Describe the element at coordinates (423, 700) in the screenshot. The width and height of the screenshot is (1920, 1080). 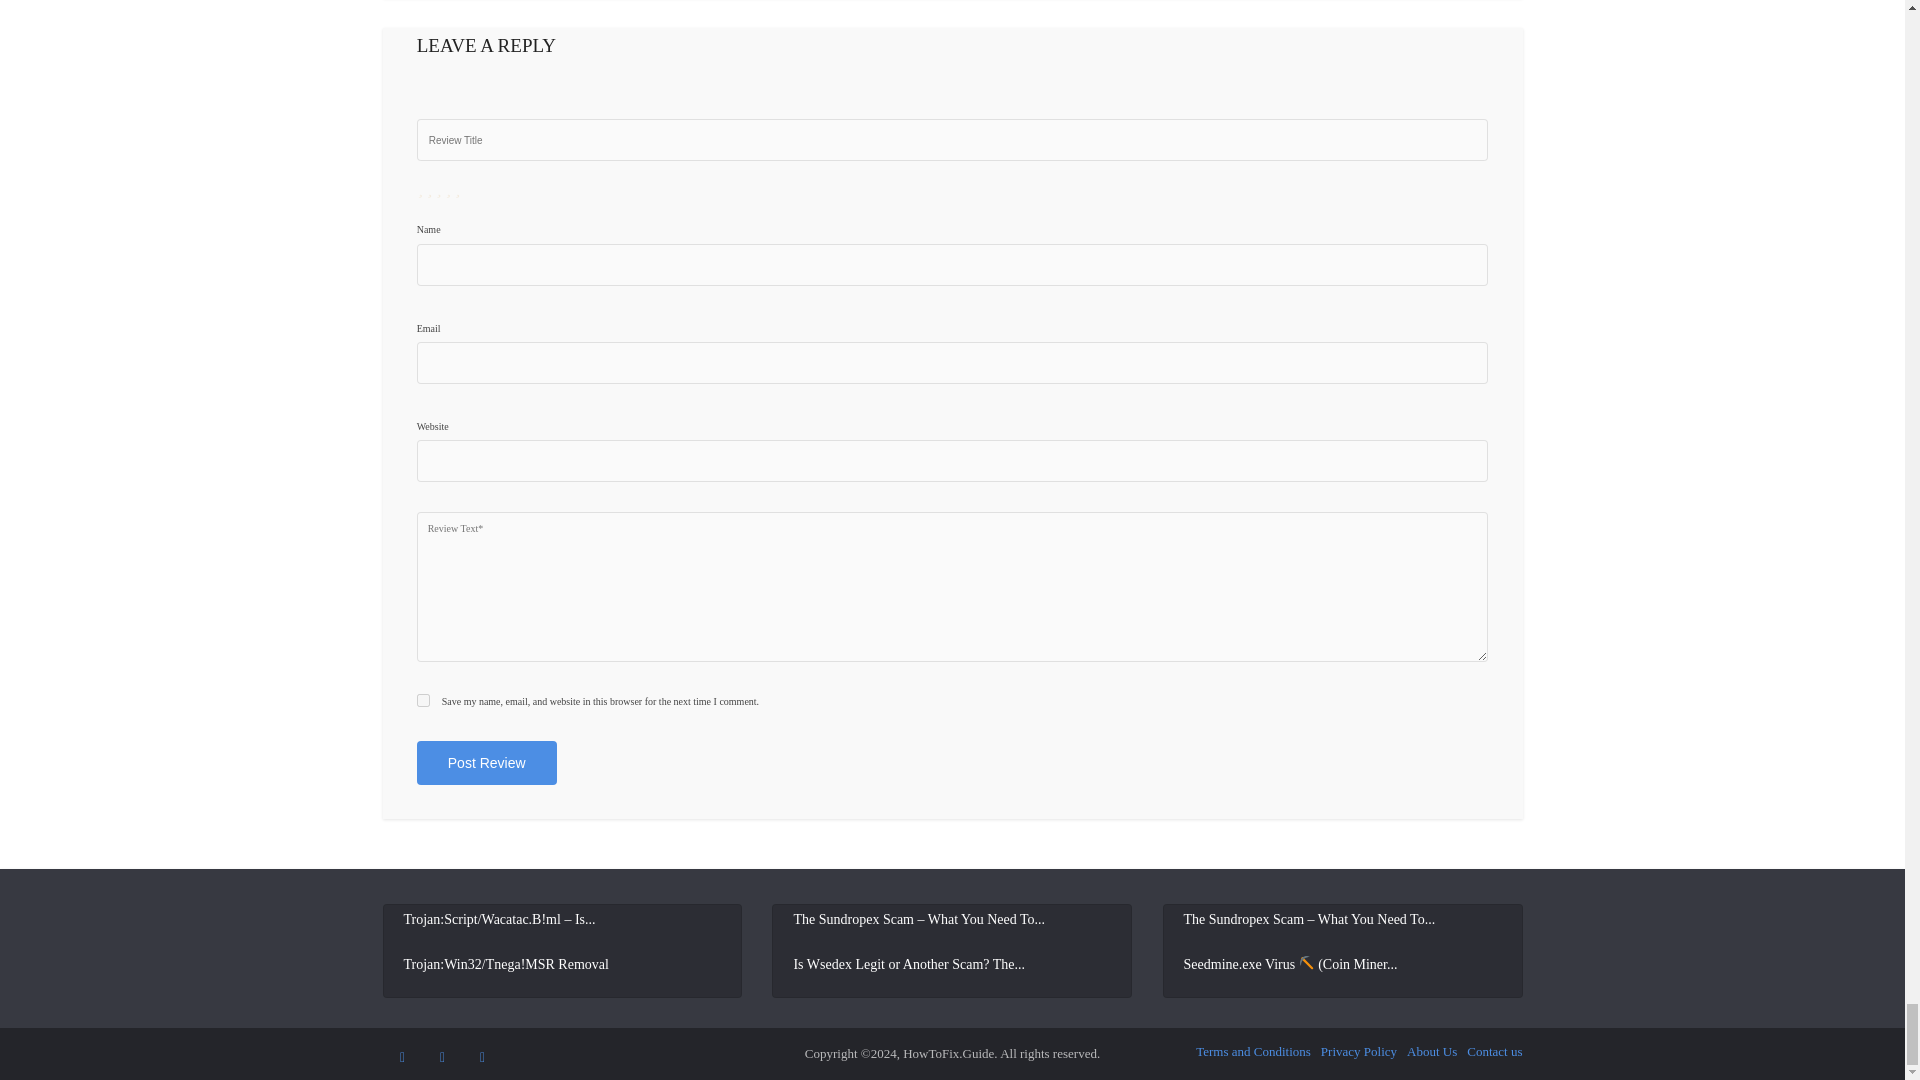
I see `yes` at that location.